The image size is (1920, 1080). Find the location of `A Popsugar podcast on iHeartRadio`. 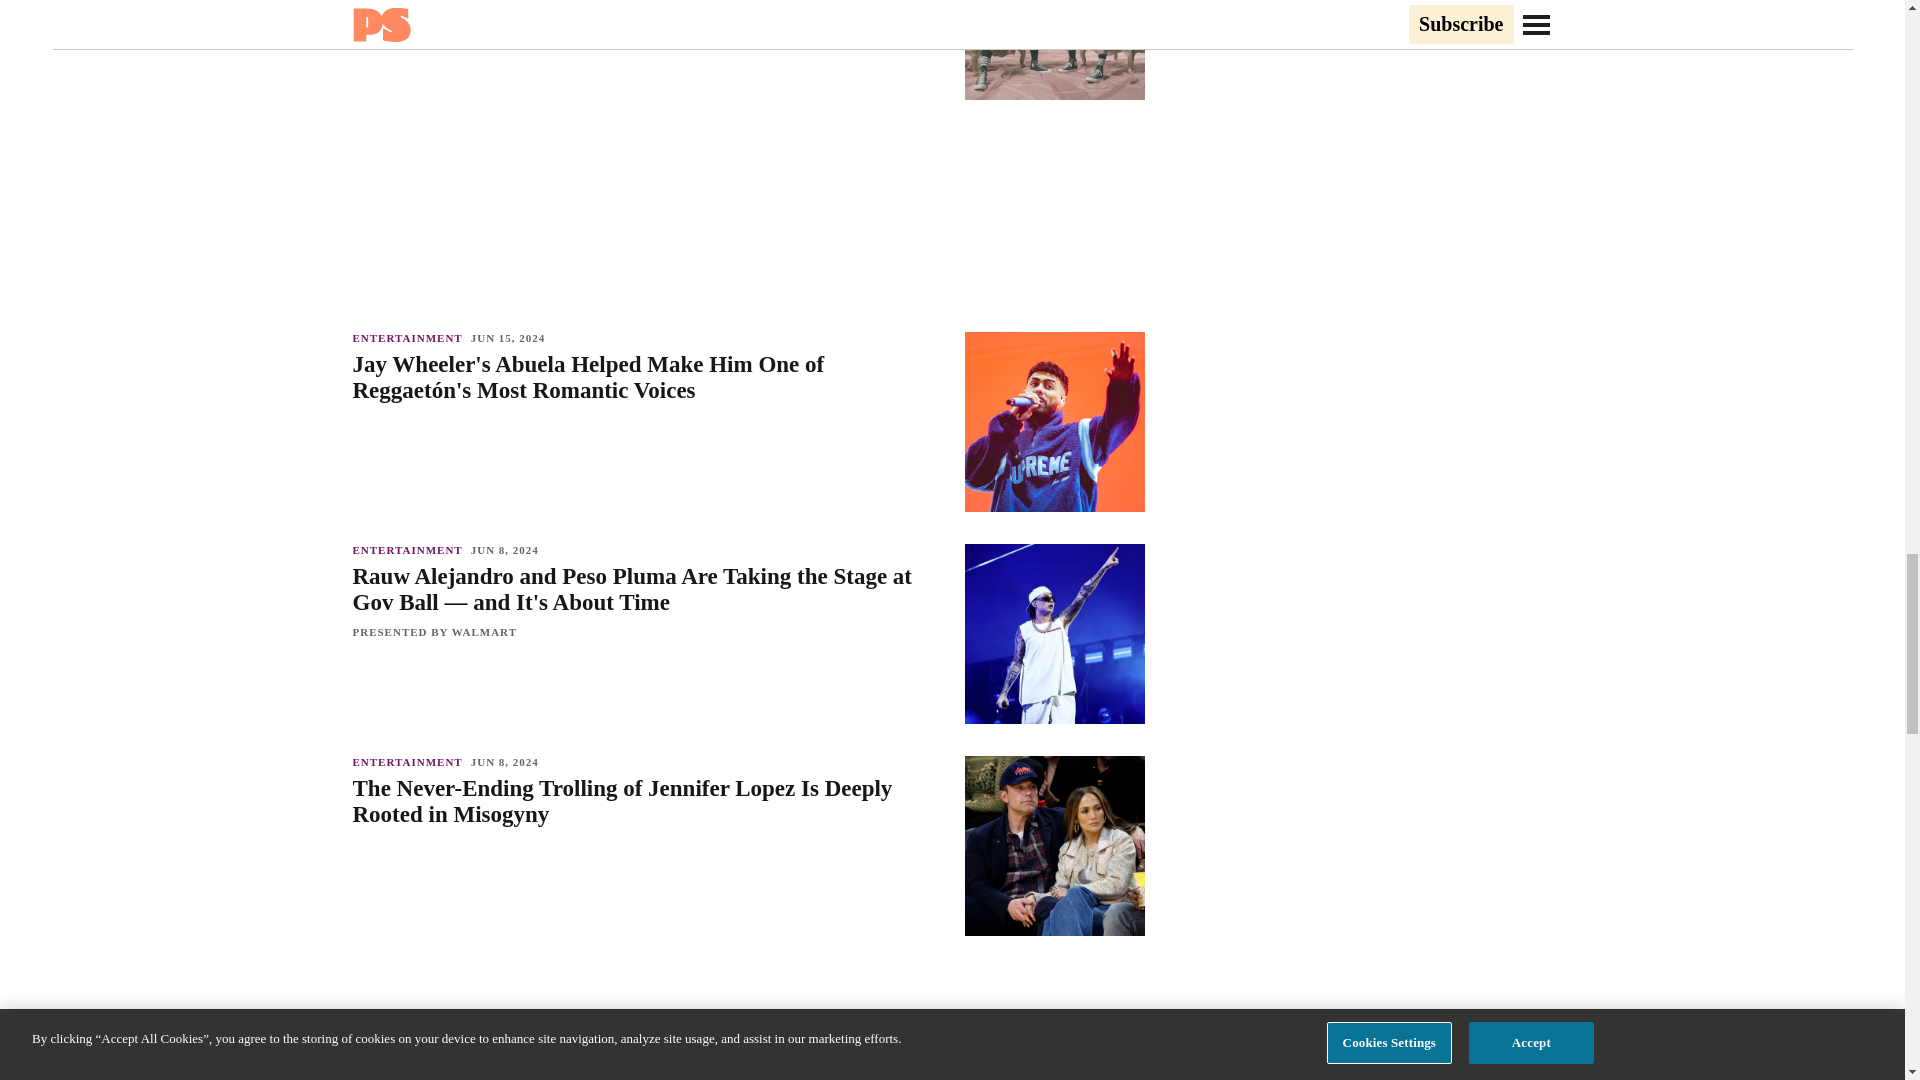

A Popsugar podcast on iHeartRadio is located at coordinates (748, 211).